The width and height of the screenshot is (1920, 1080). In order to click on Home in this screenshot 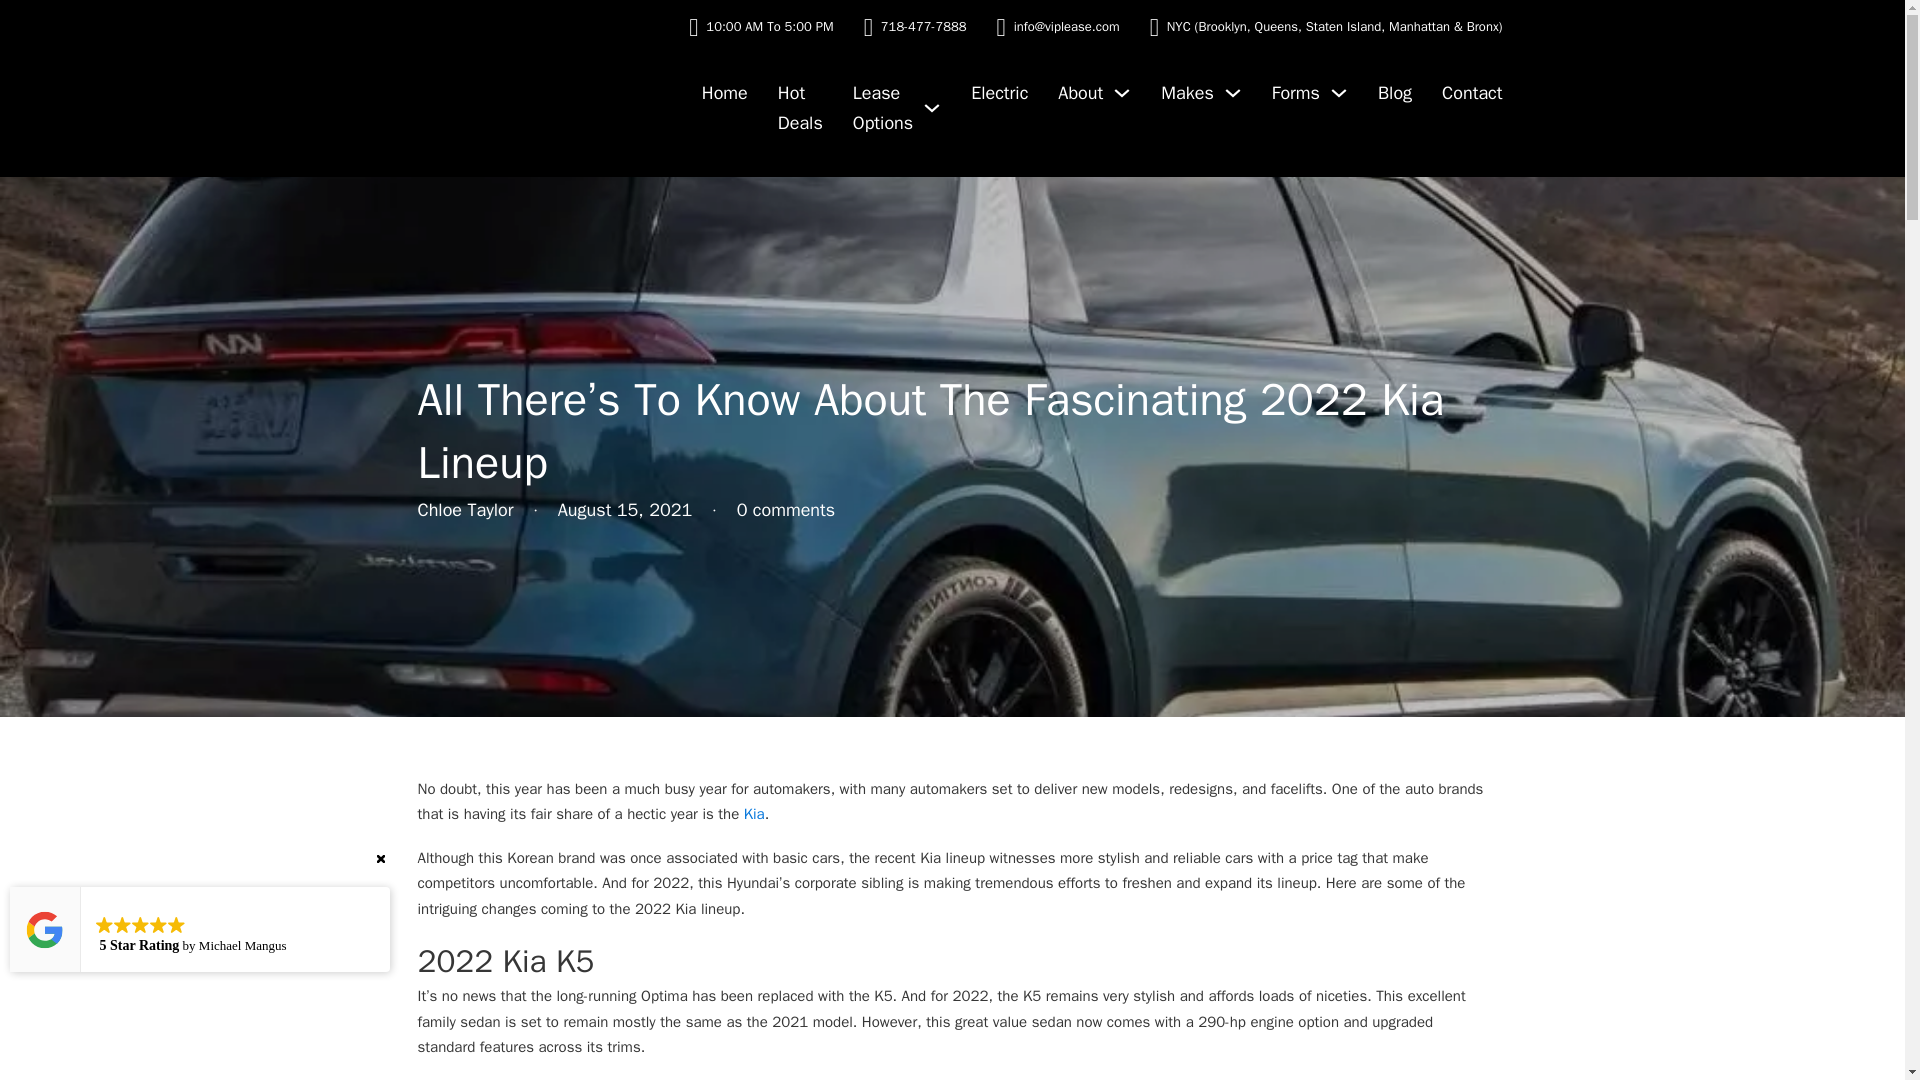, I will do `click(725, 93)`.